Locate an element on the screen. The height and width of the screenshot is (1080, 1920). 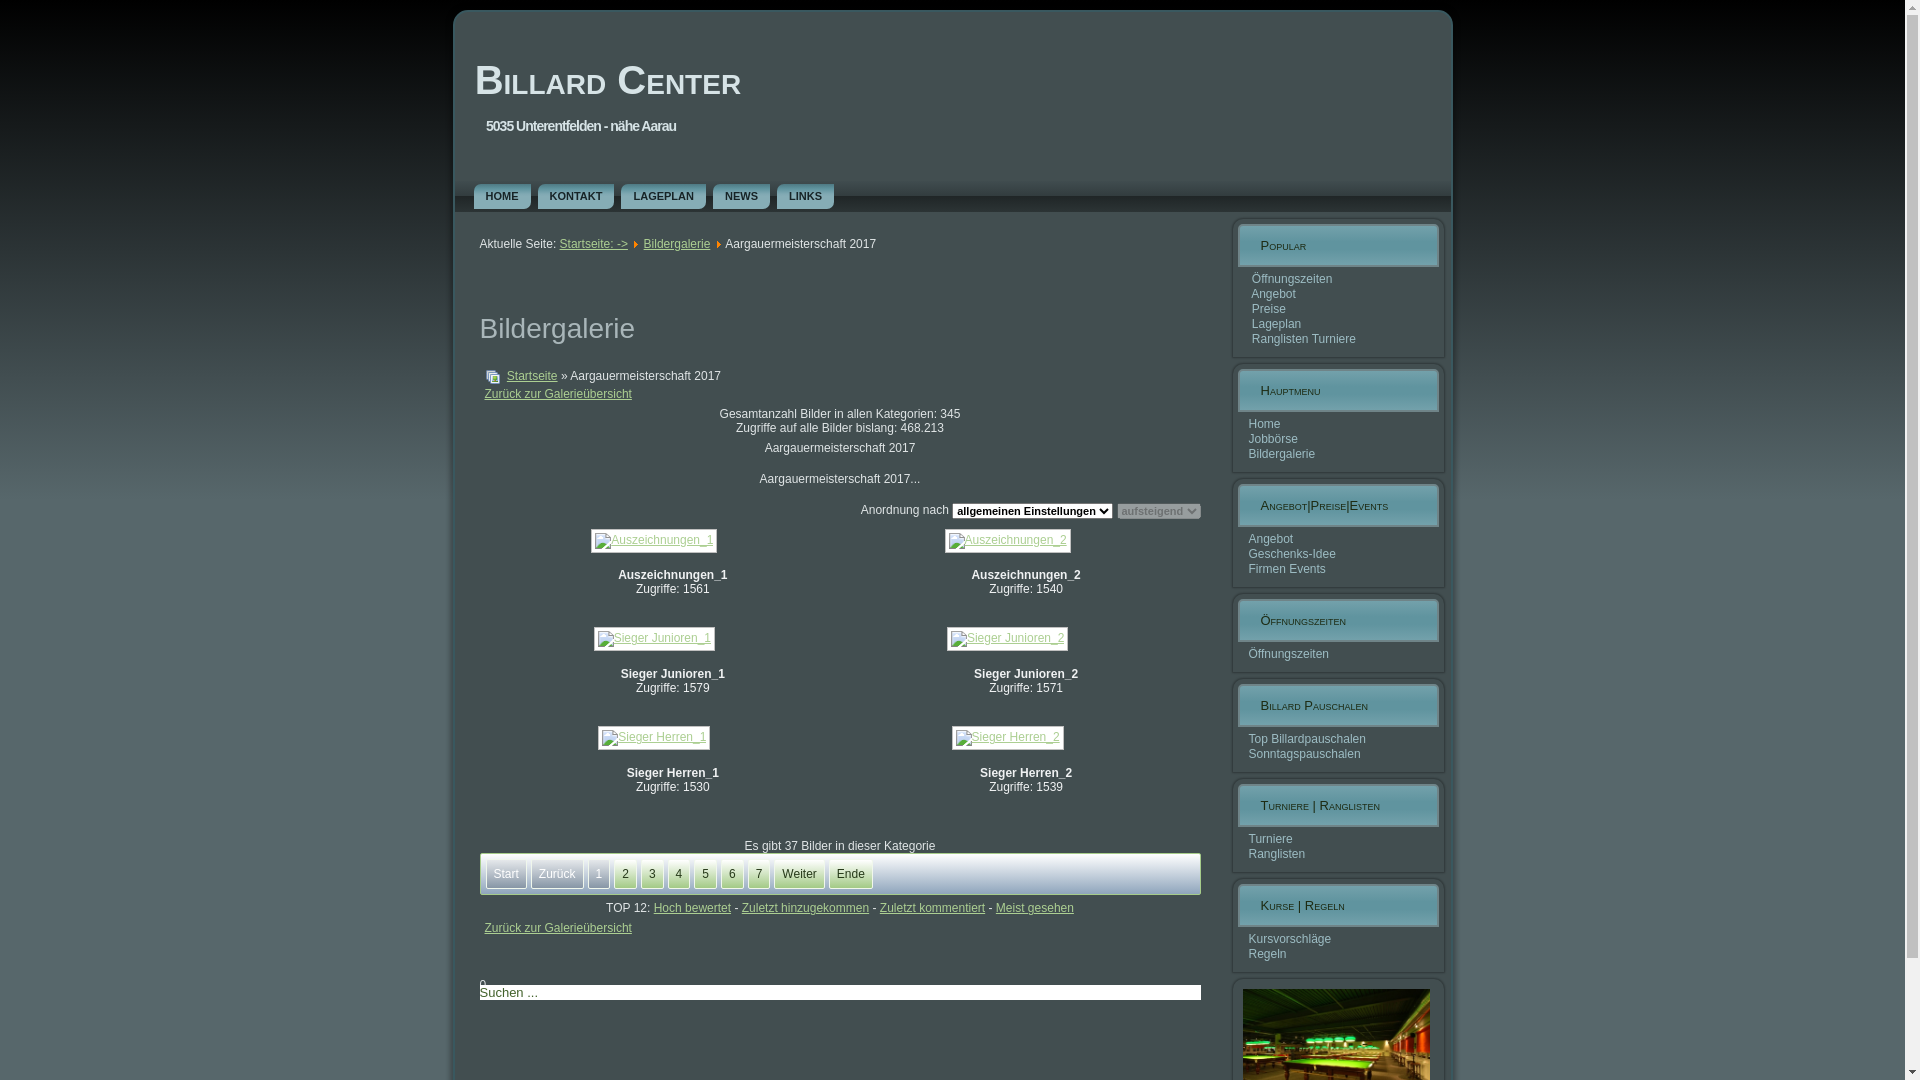
Billard Center is located at coordinates (608, 80).